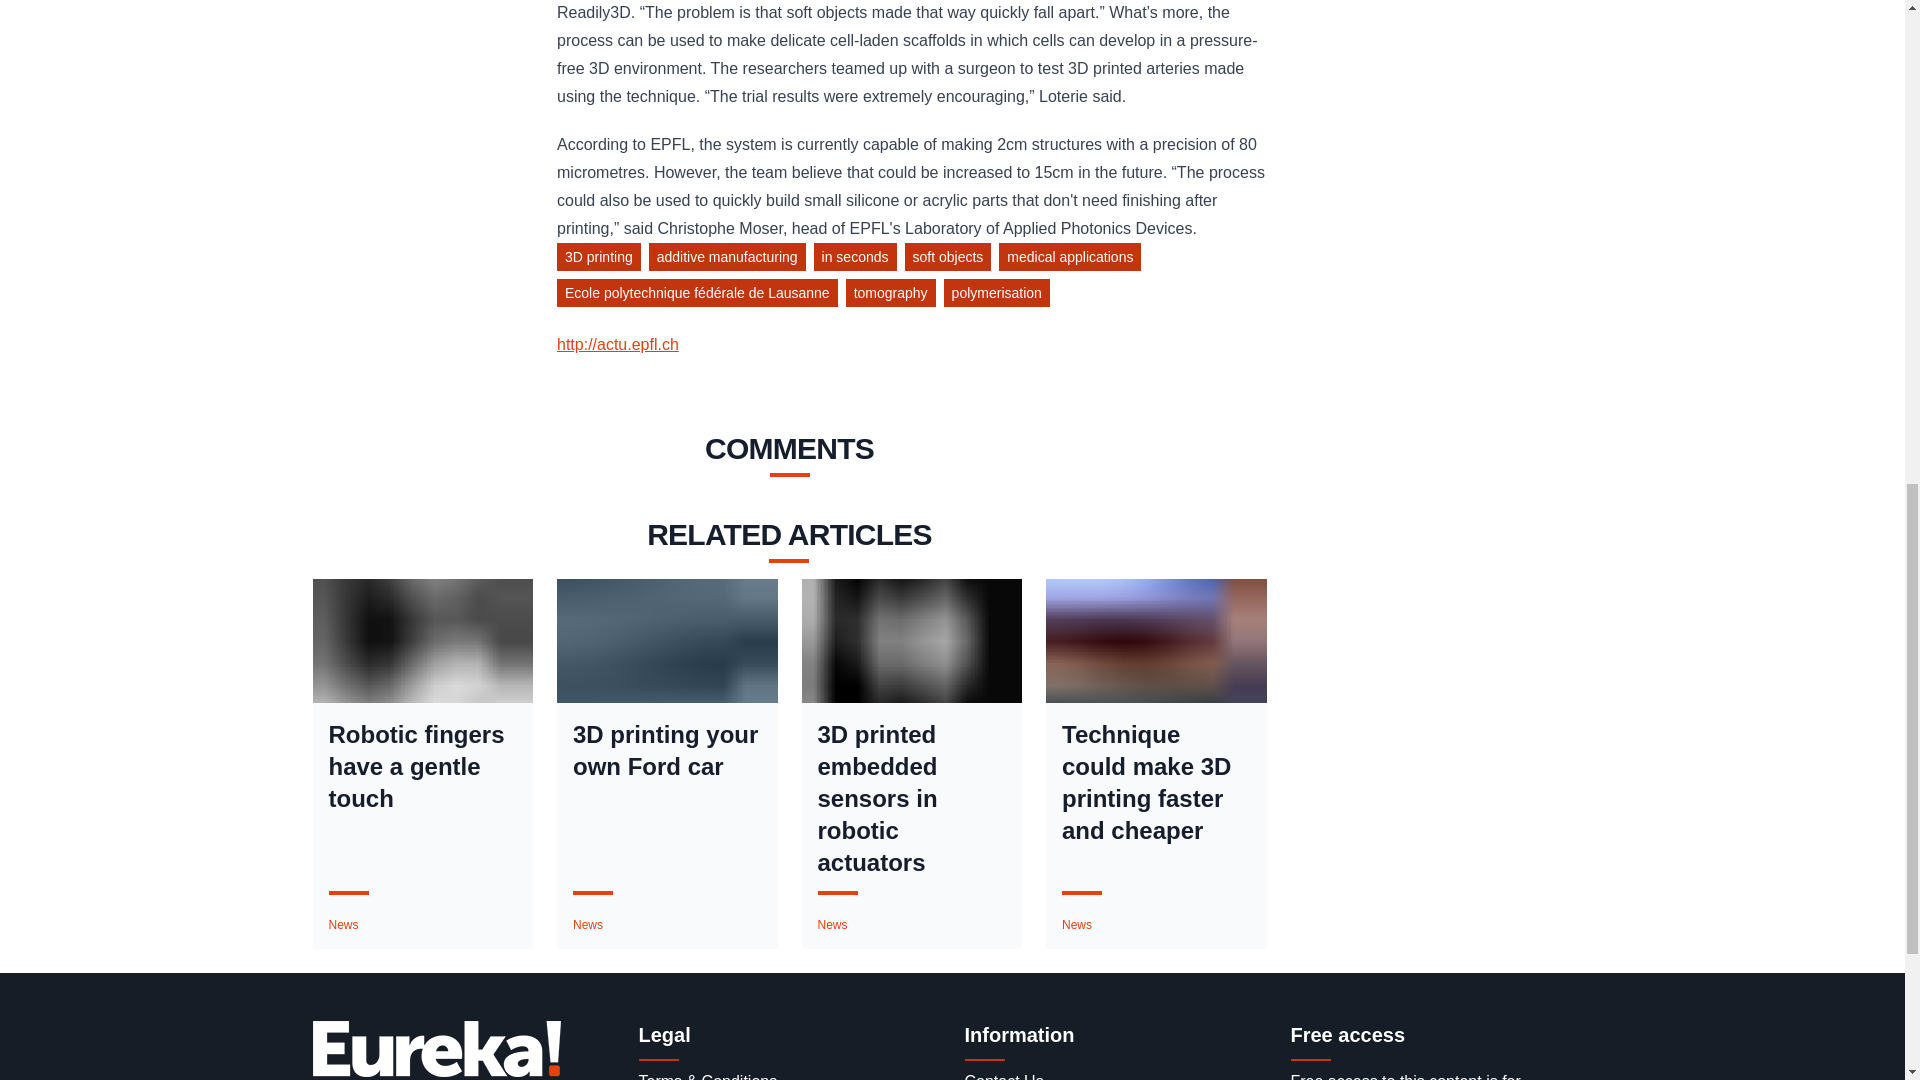 The height and width of the screenshot is (1080, 1920). I want to click on News, so click(342, 925).